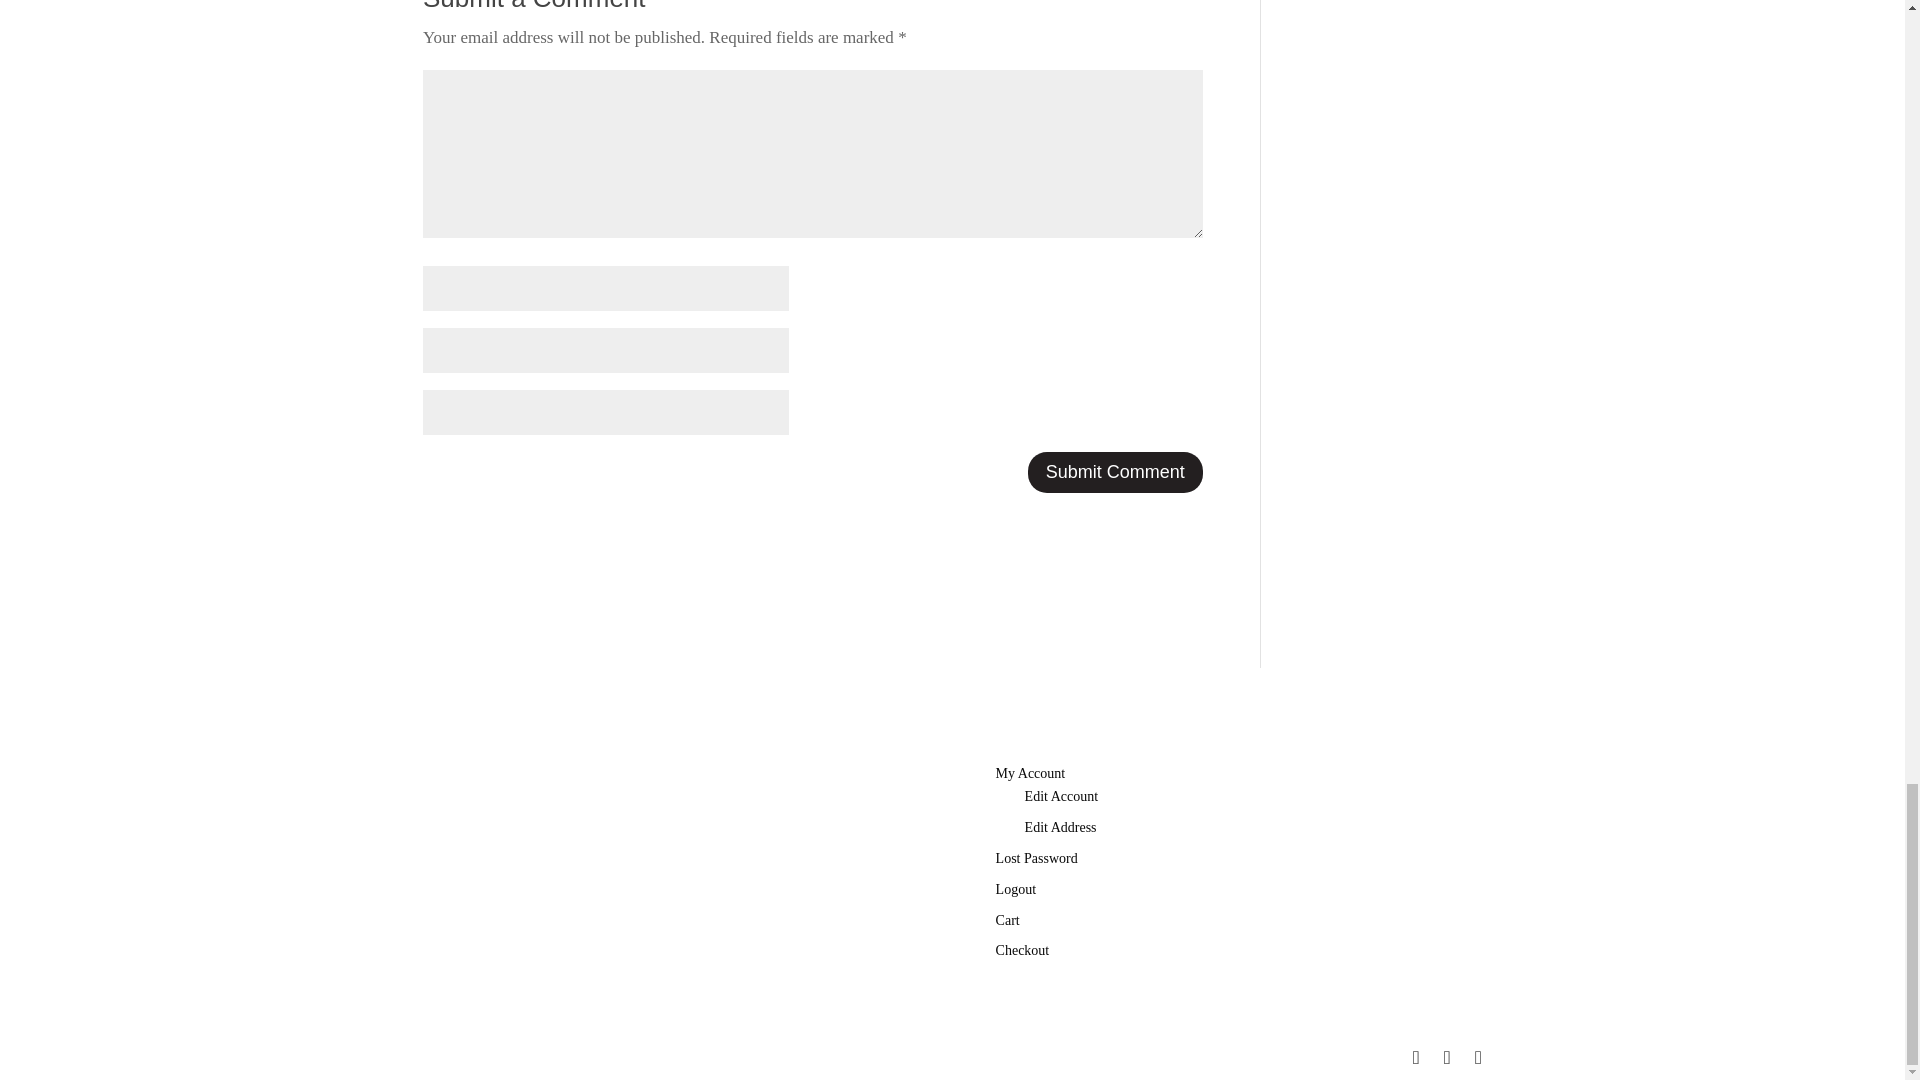 This screenshot has height=1080, width=1920. I want to click on My Account, so click(1030, 772).